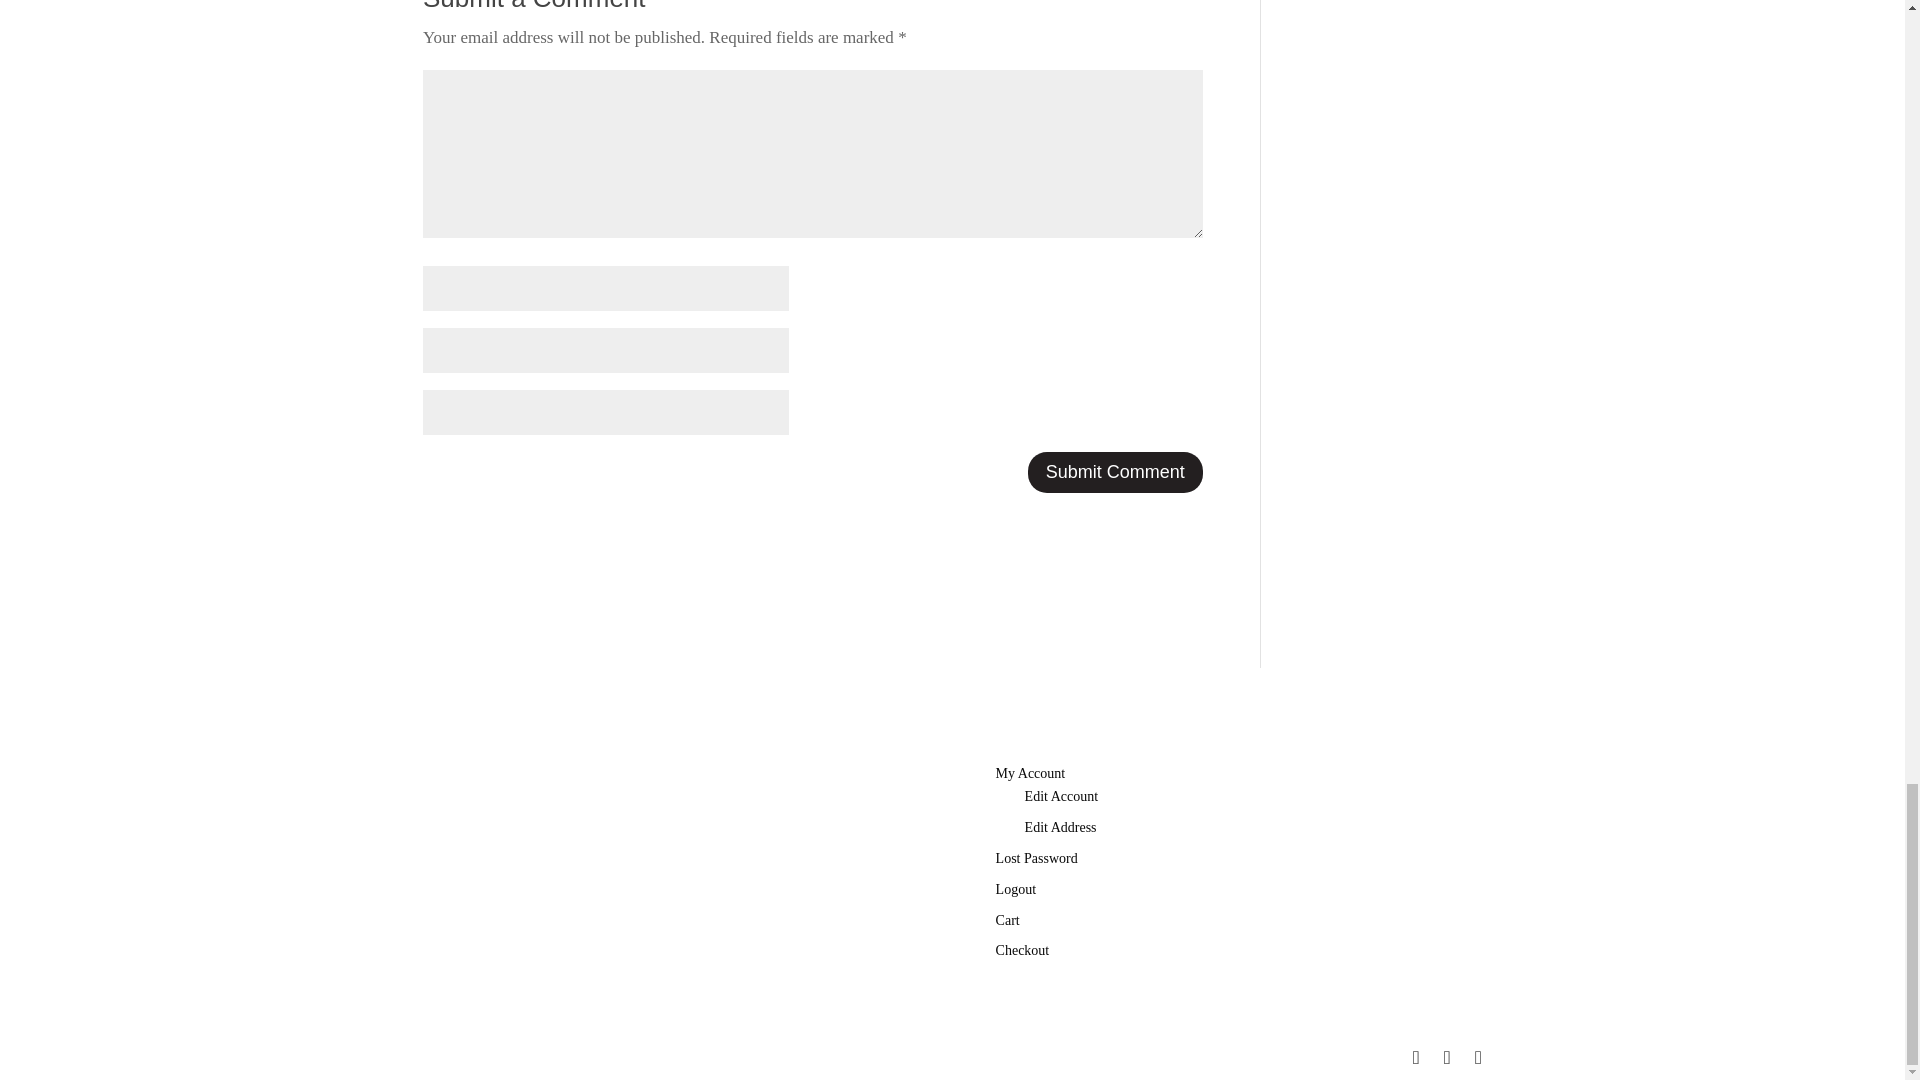 This screenshot has height=1080, width=1920. I want to click on My Account, so click(1030, 772).